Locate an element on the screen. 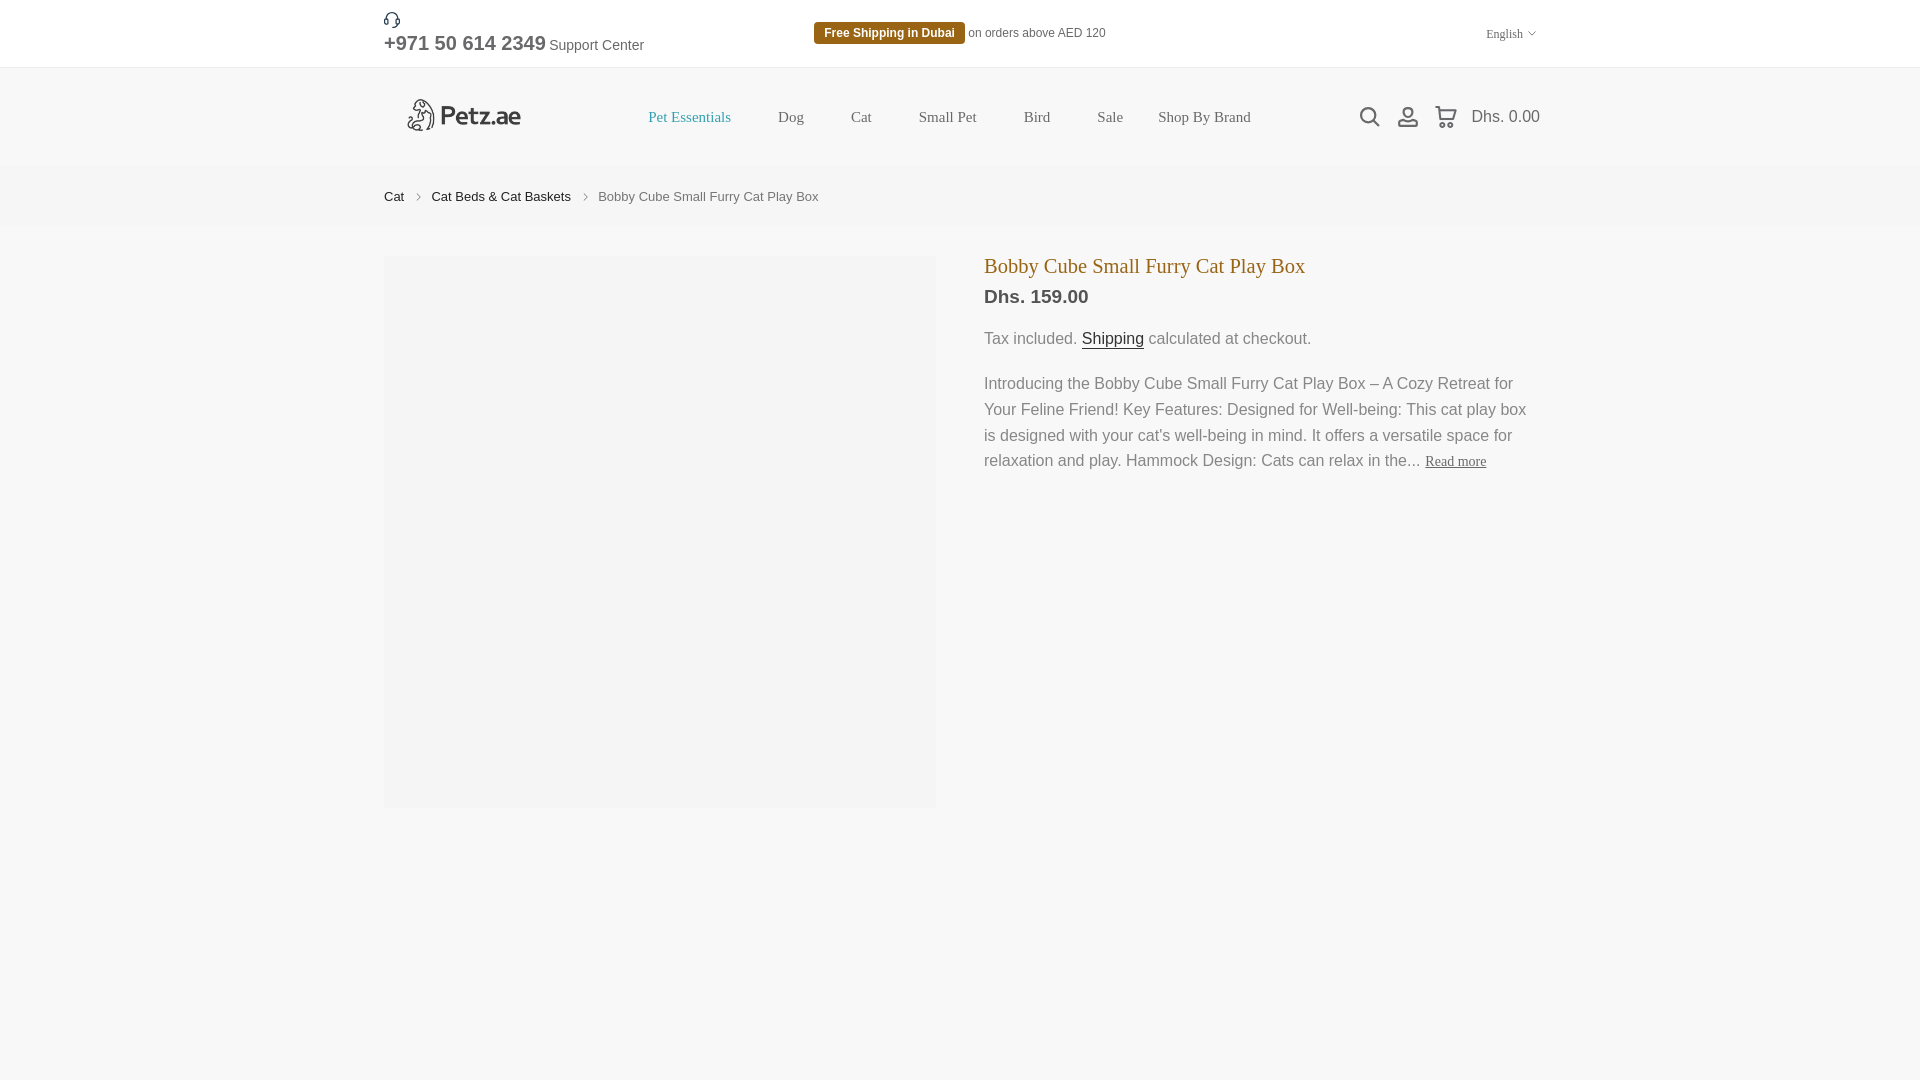  Skip to content is located at coordinates (14, 10).